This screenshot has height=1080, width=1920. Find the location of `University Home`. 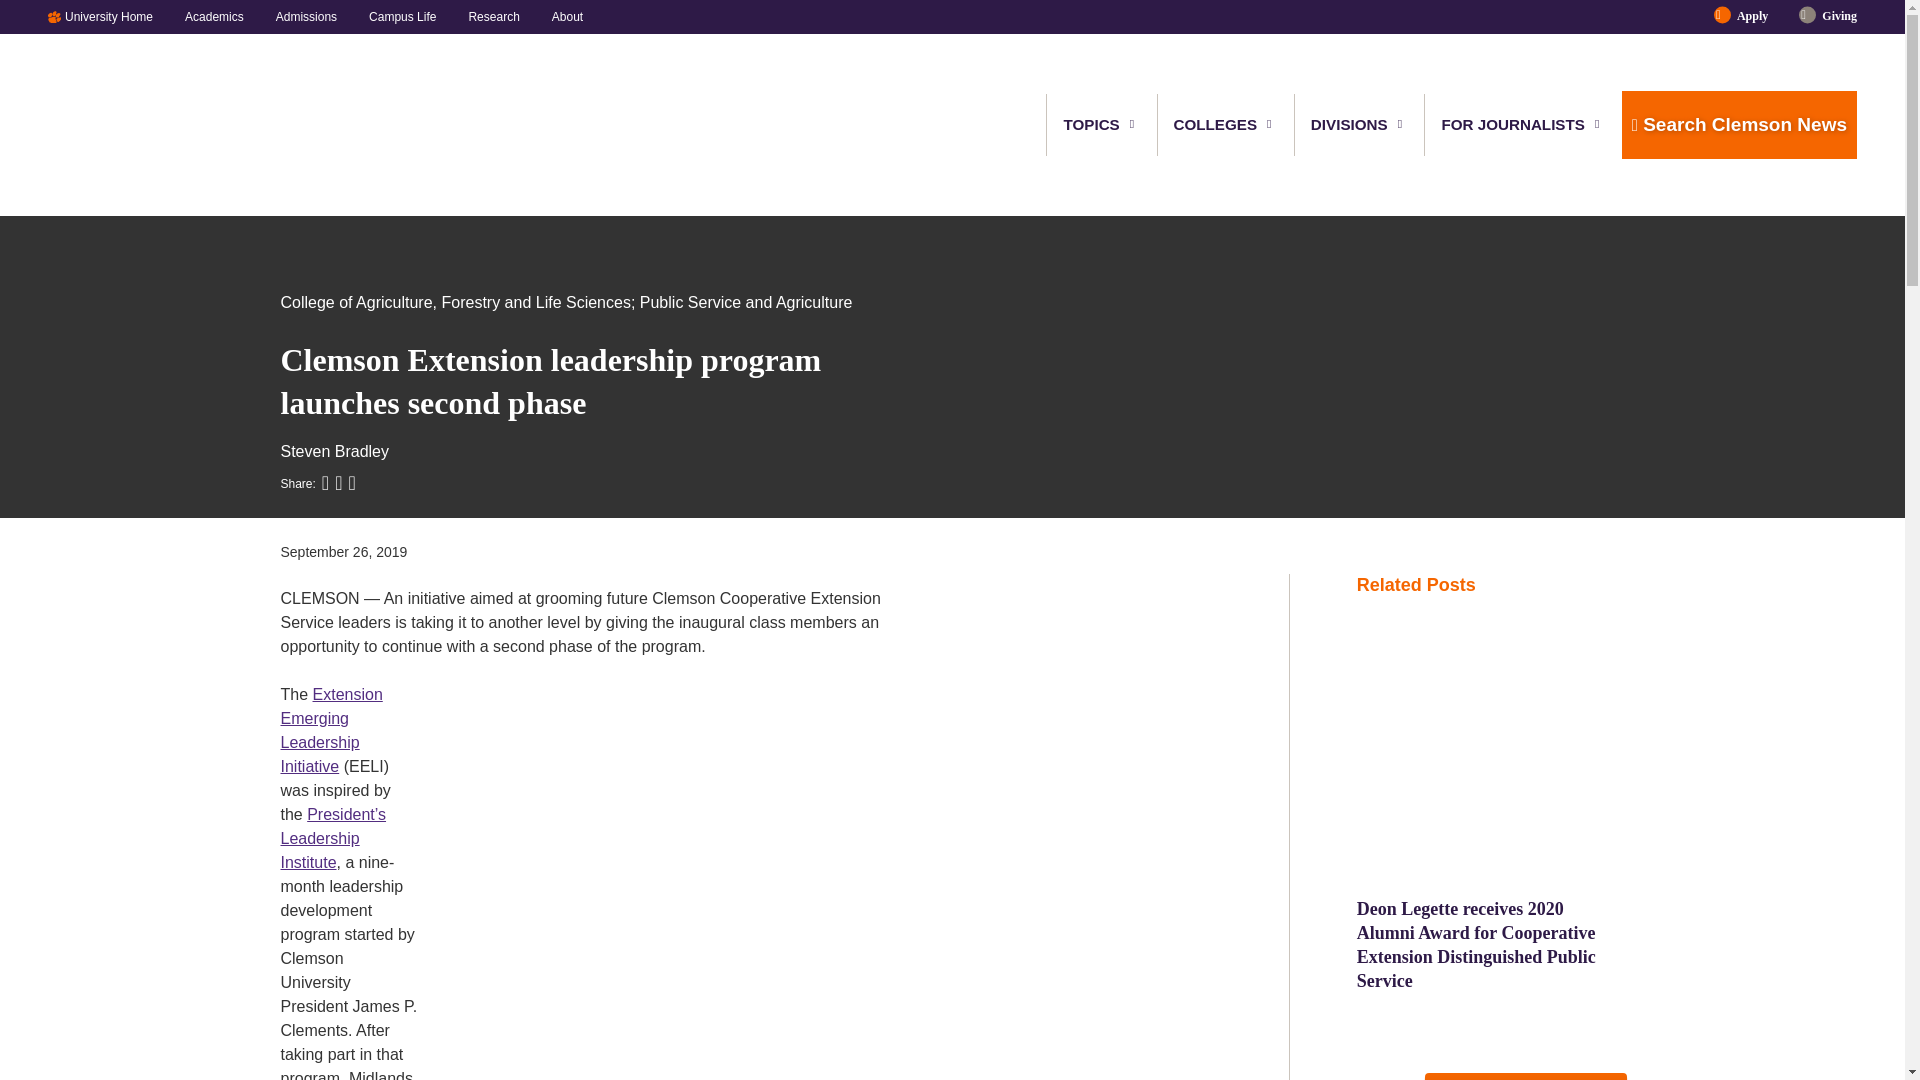

University Home is located at coordinates (116, 16).